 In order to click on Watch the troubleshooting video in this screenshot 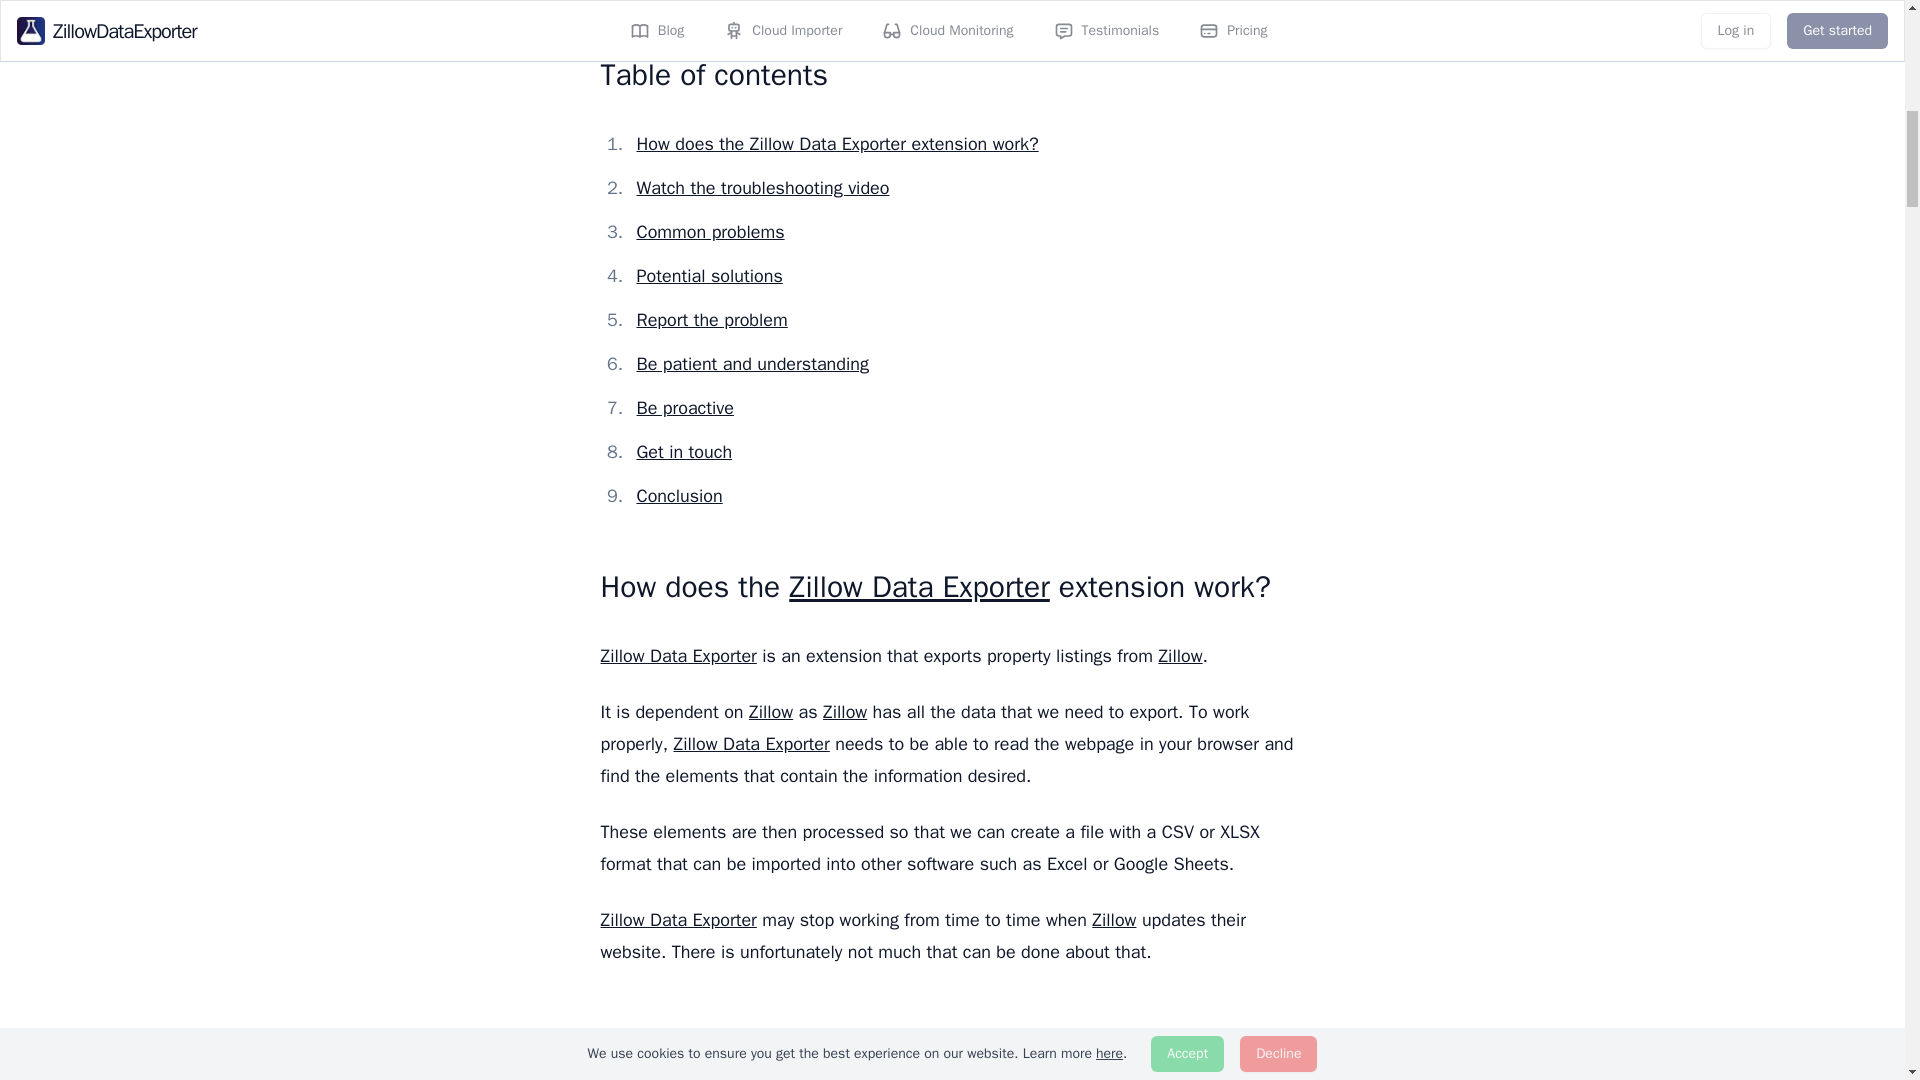, I will do `click(762, 188)`.